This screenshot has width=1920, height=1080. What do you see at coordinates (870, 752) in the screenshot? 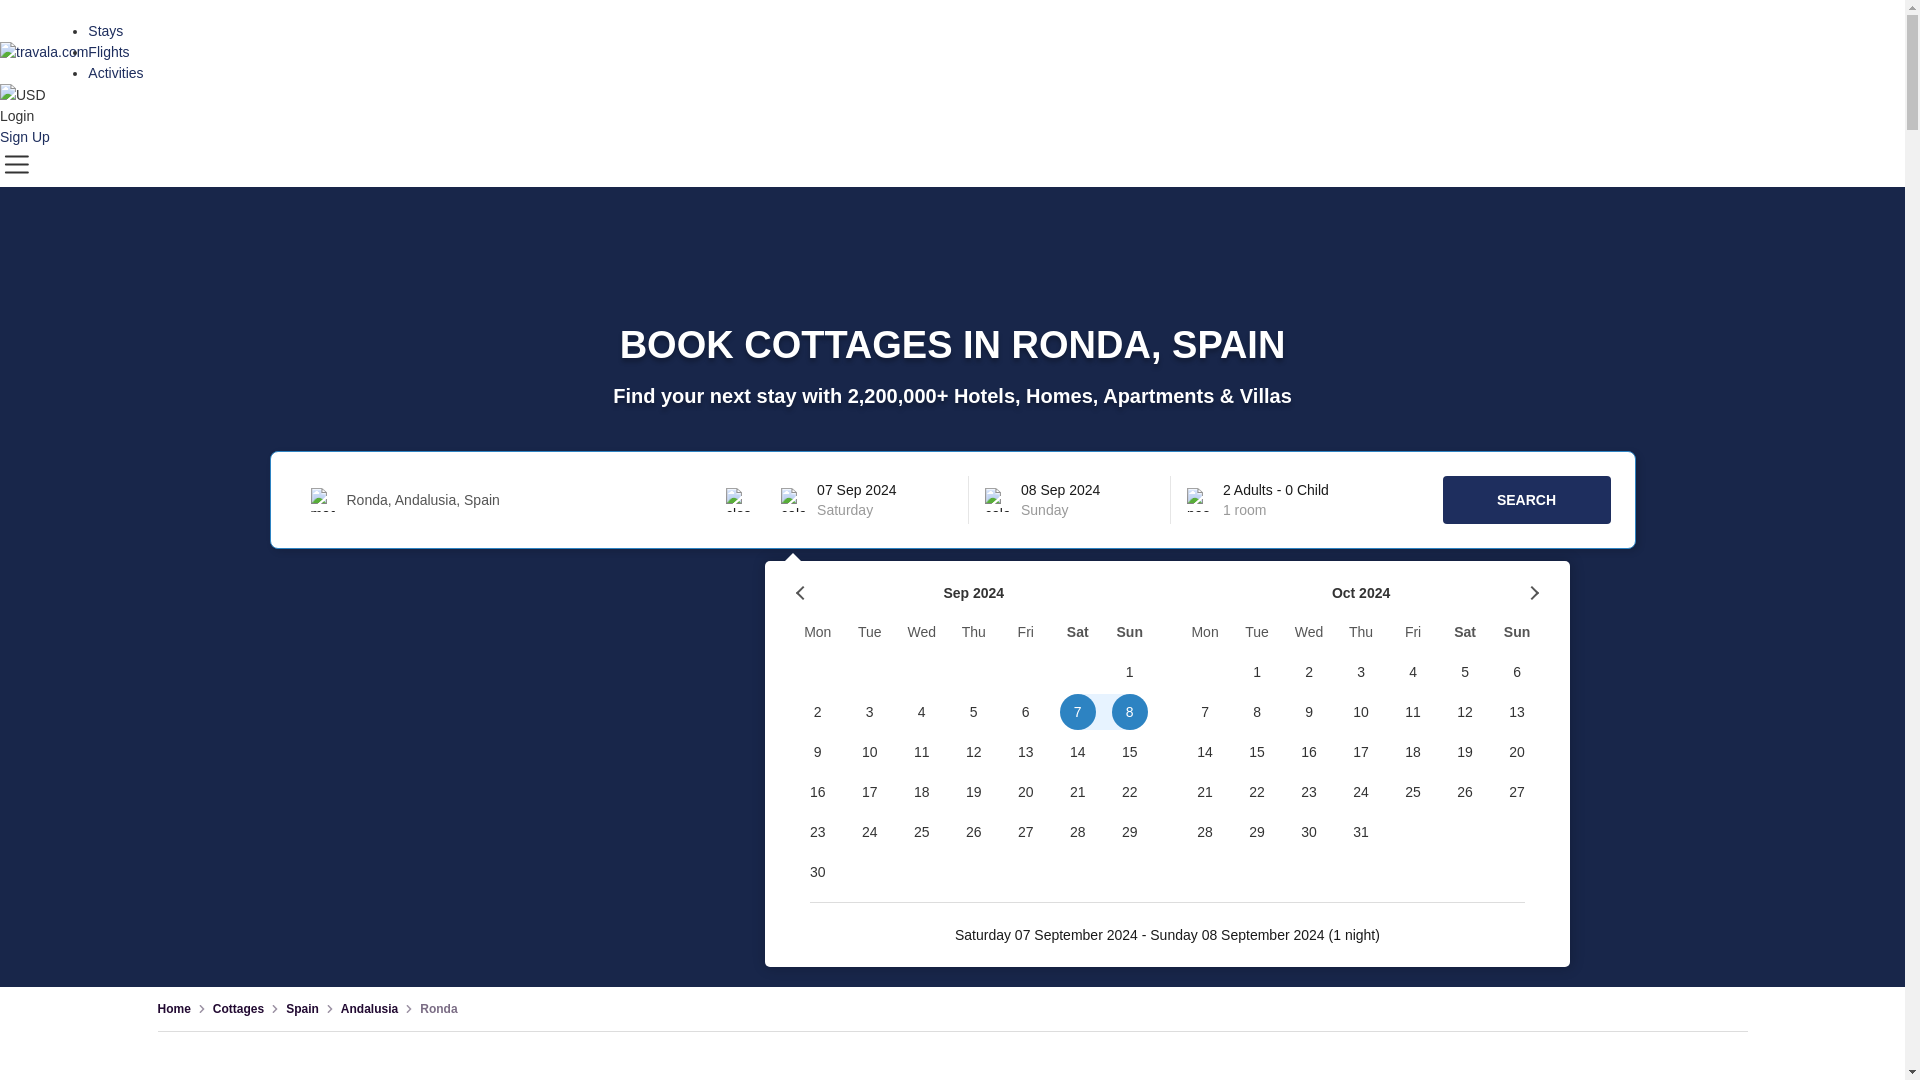
I see `10` at bounding box center [870, 752].